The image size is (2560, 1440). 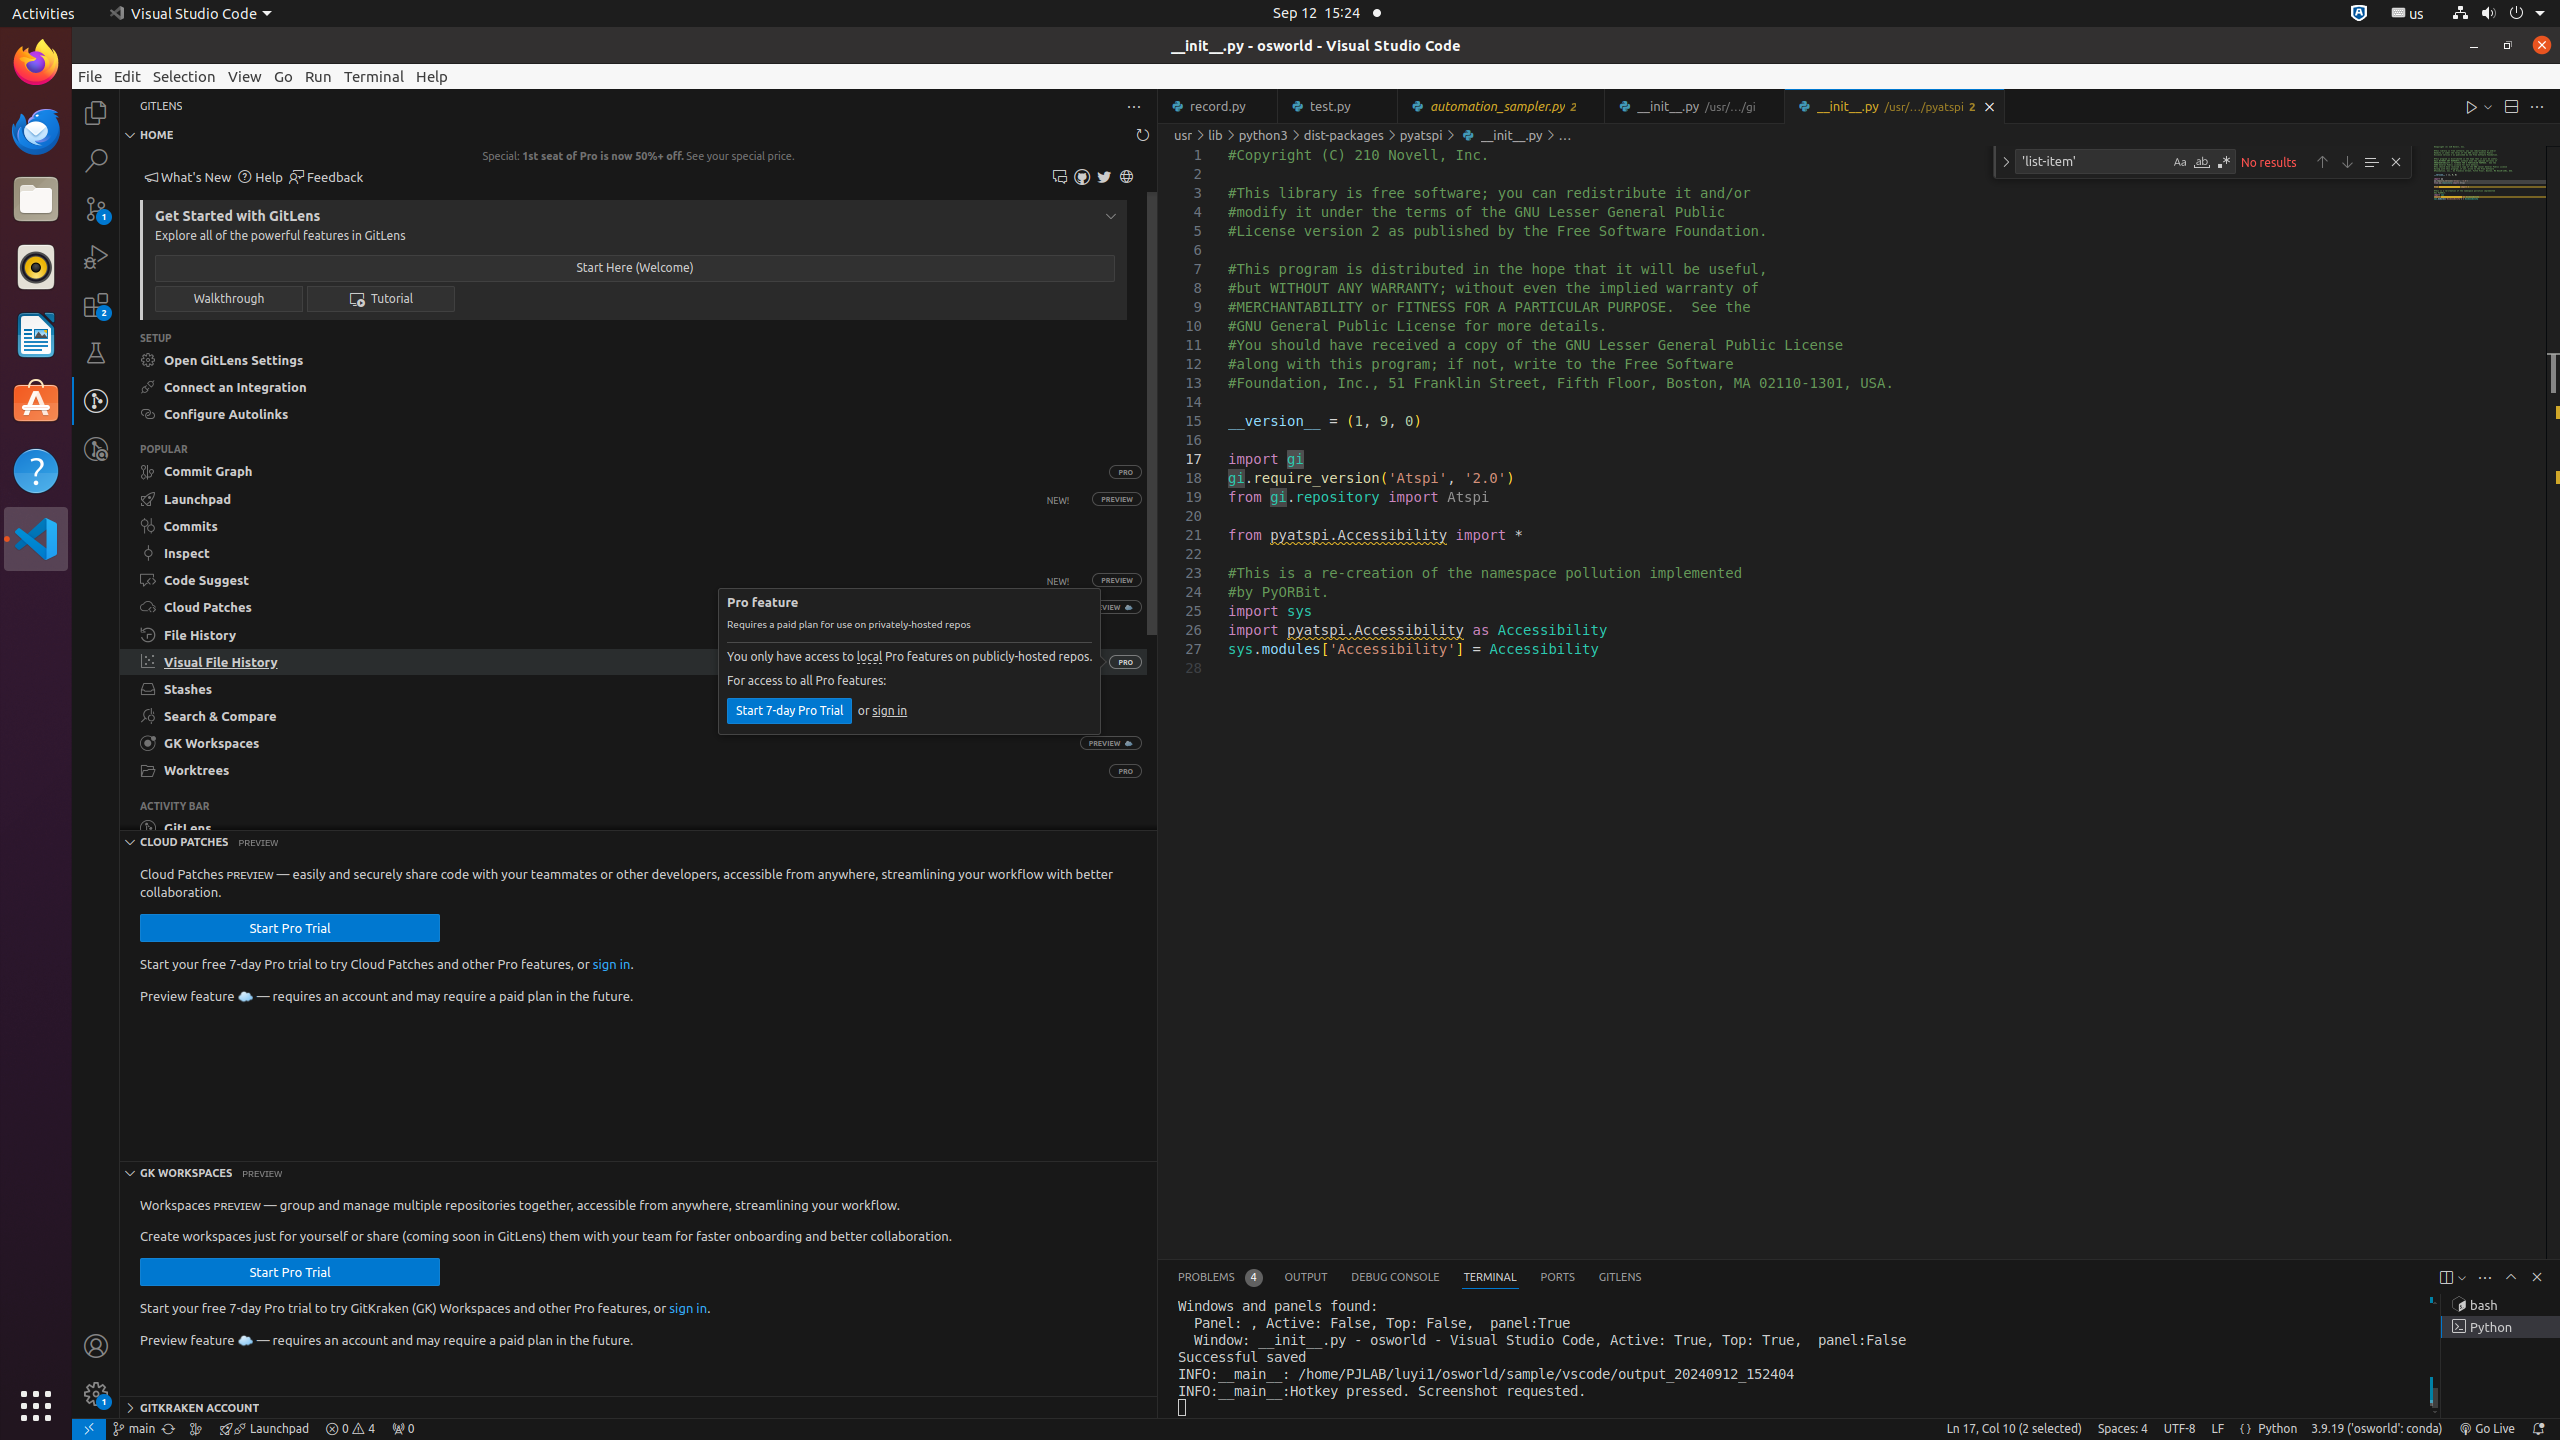 I want to click on Show Worktrees view, so click(x=614, y=770).